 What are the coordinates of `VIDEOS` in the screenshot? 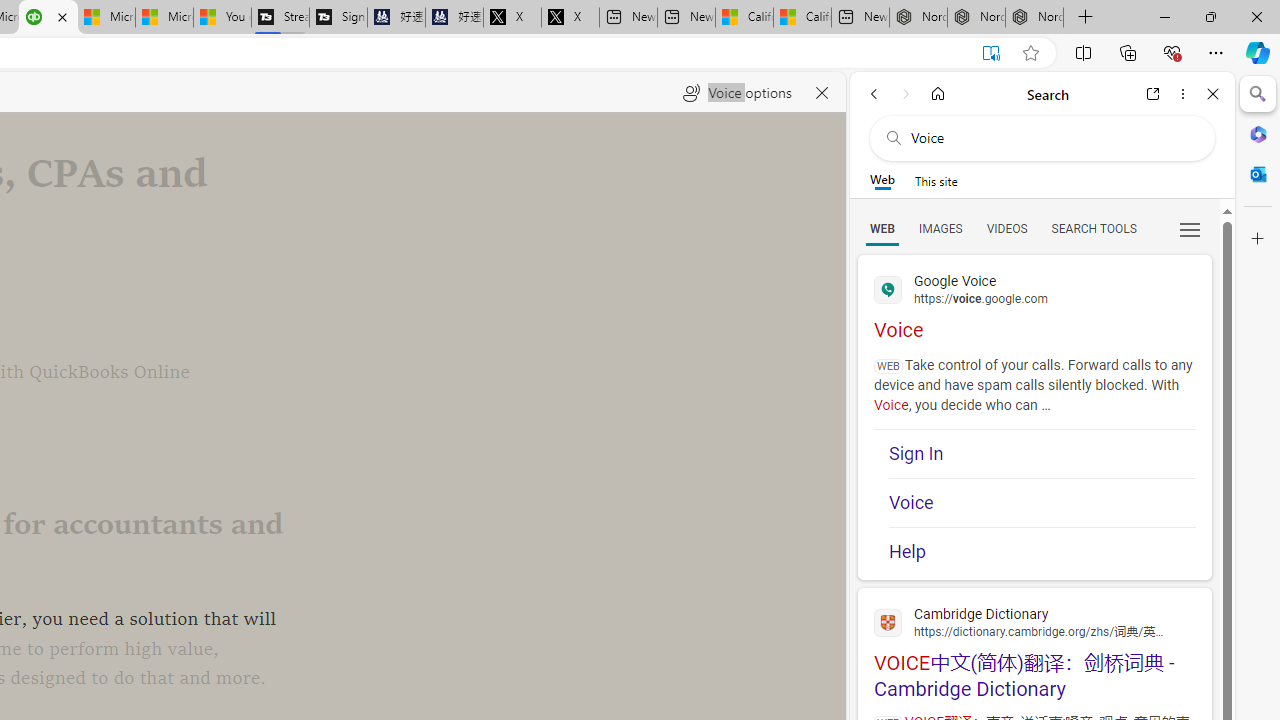 It's located at (1006, 228).